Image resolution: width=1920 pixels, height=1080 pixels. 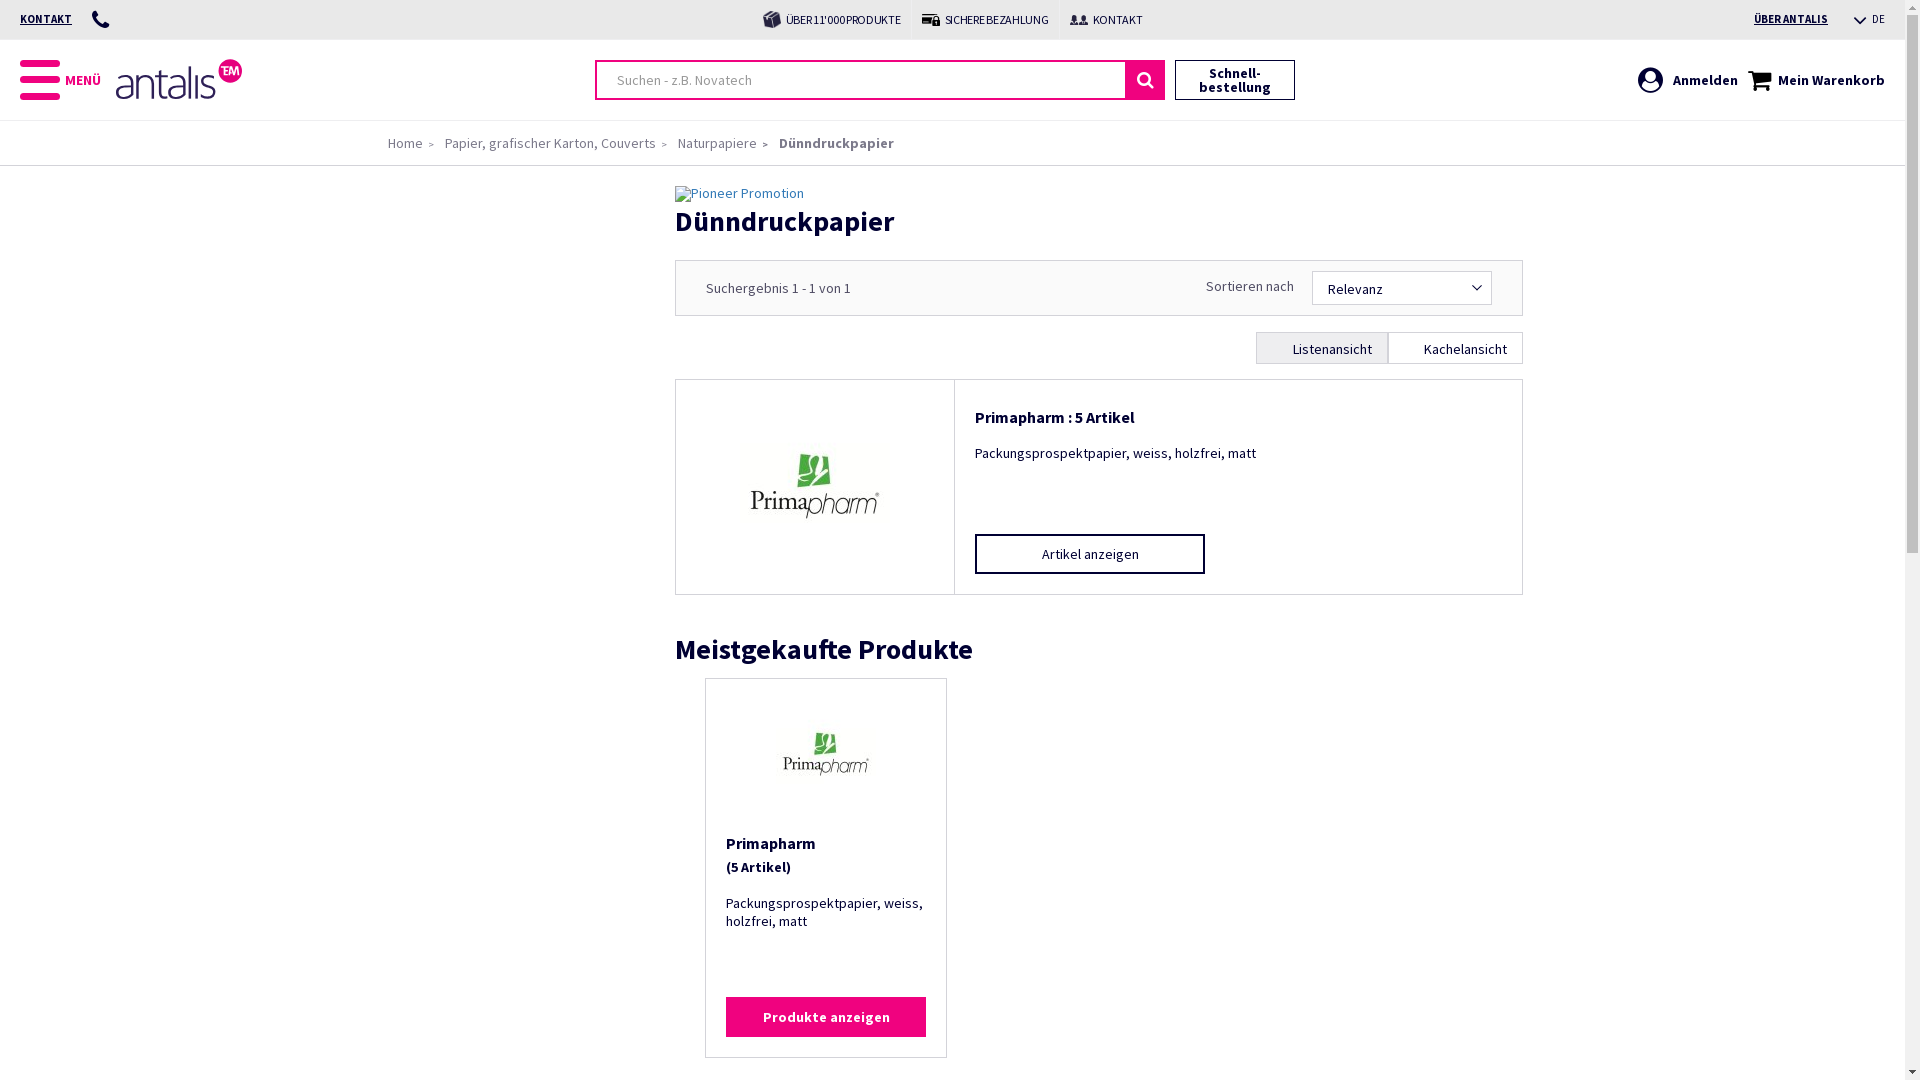 What do you see at coordinates (1816, 80) in the screenshot?
I see `Mein Warenkorb` at bounding box center [1816, 80].